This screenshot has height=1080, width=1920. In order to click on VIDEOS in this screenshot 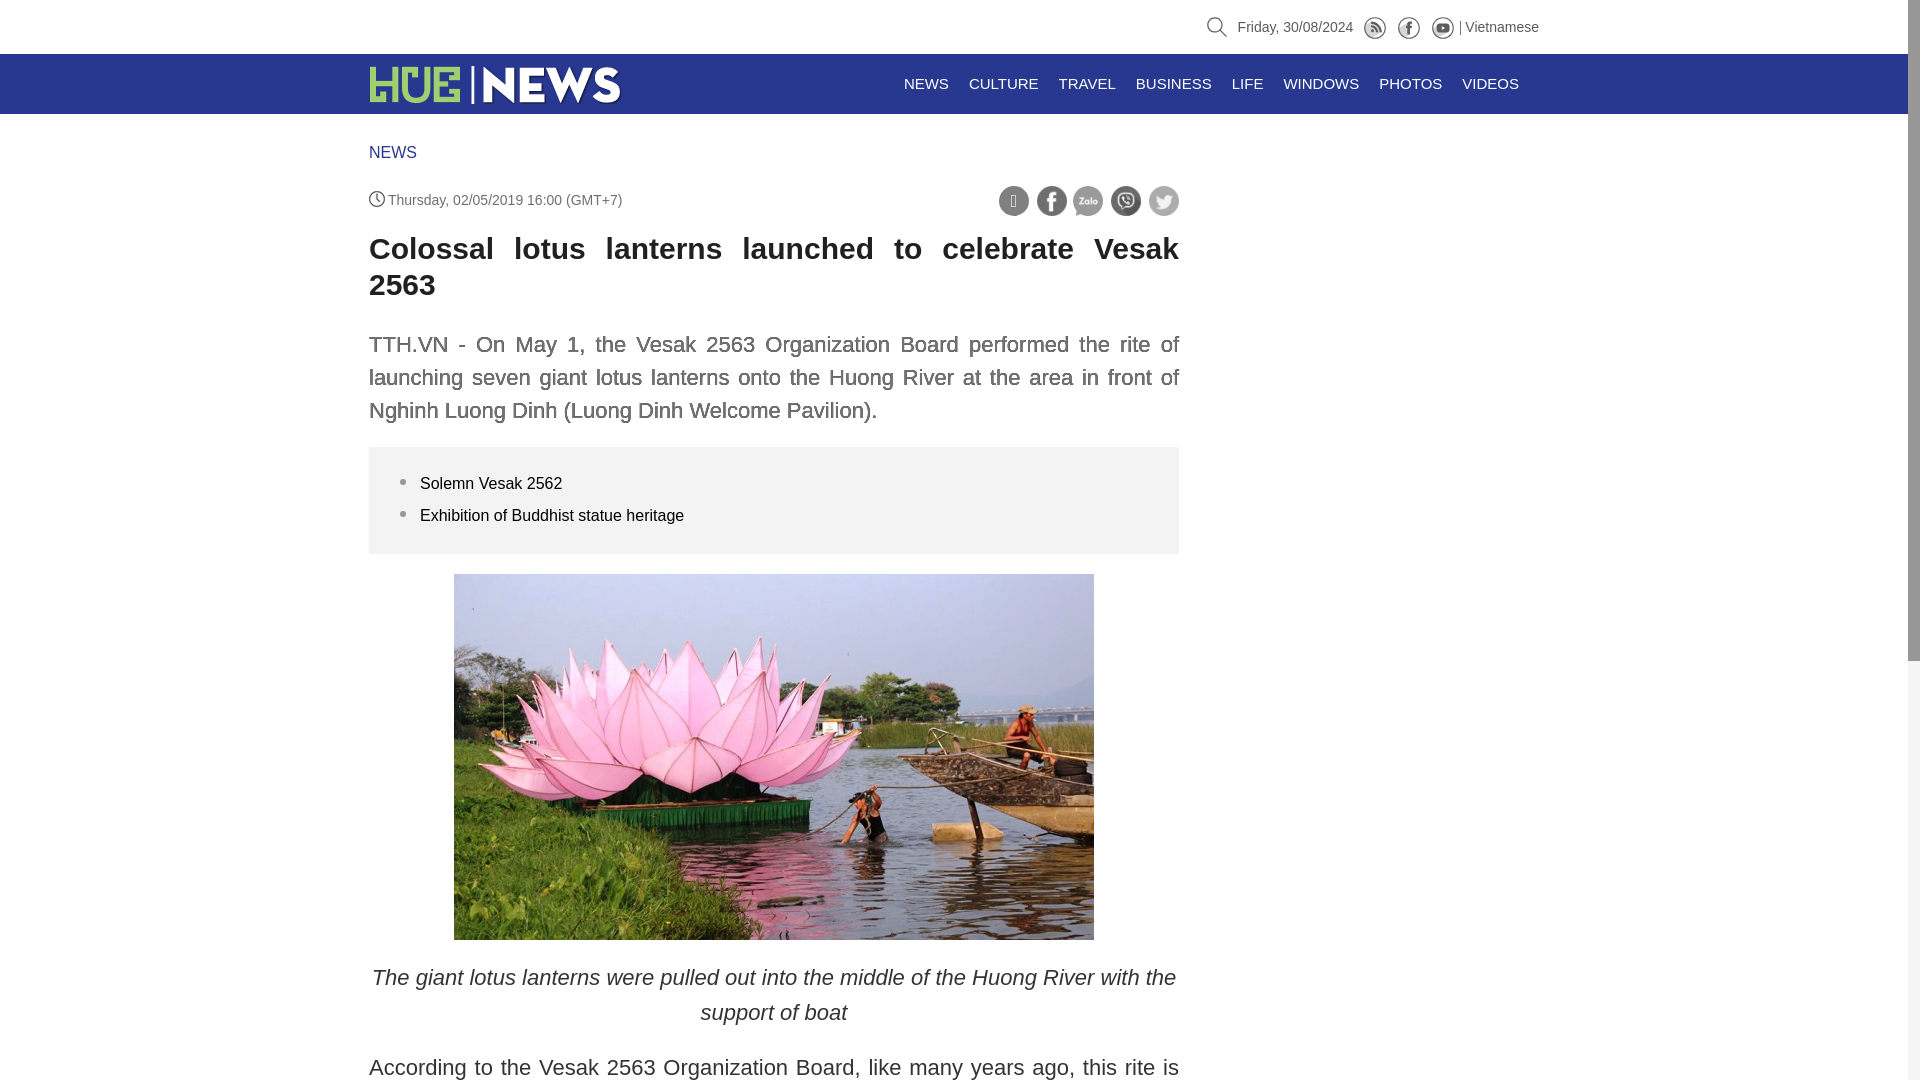, I will do `click(1490, 84)`.